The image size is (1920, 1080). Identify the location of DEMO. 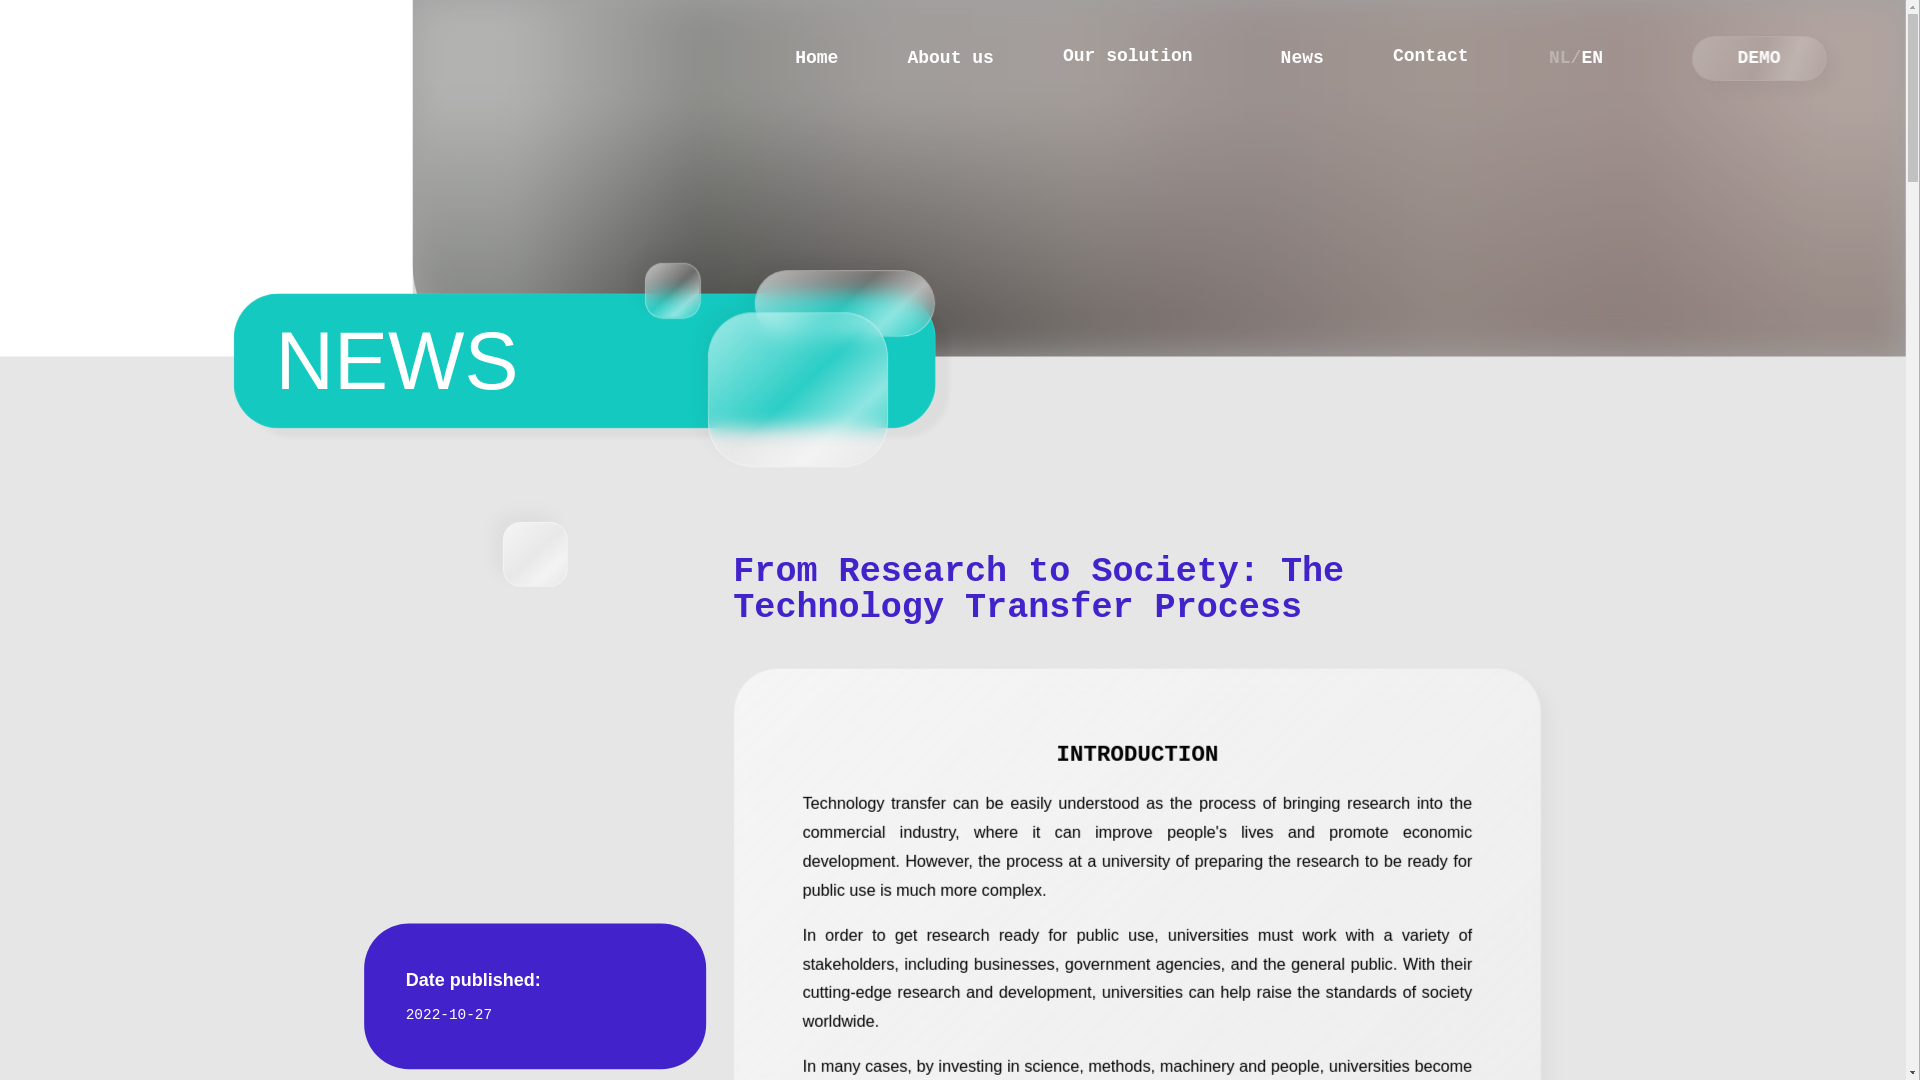
(1766, 60).